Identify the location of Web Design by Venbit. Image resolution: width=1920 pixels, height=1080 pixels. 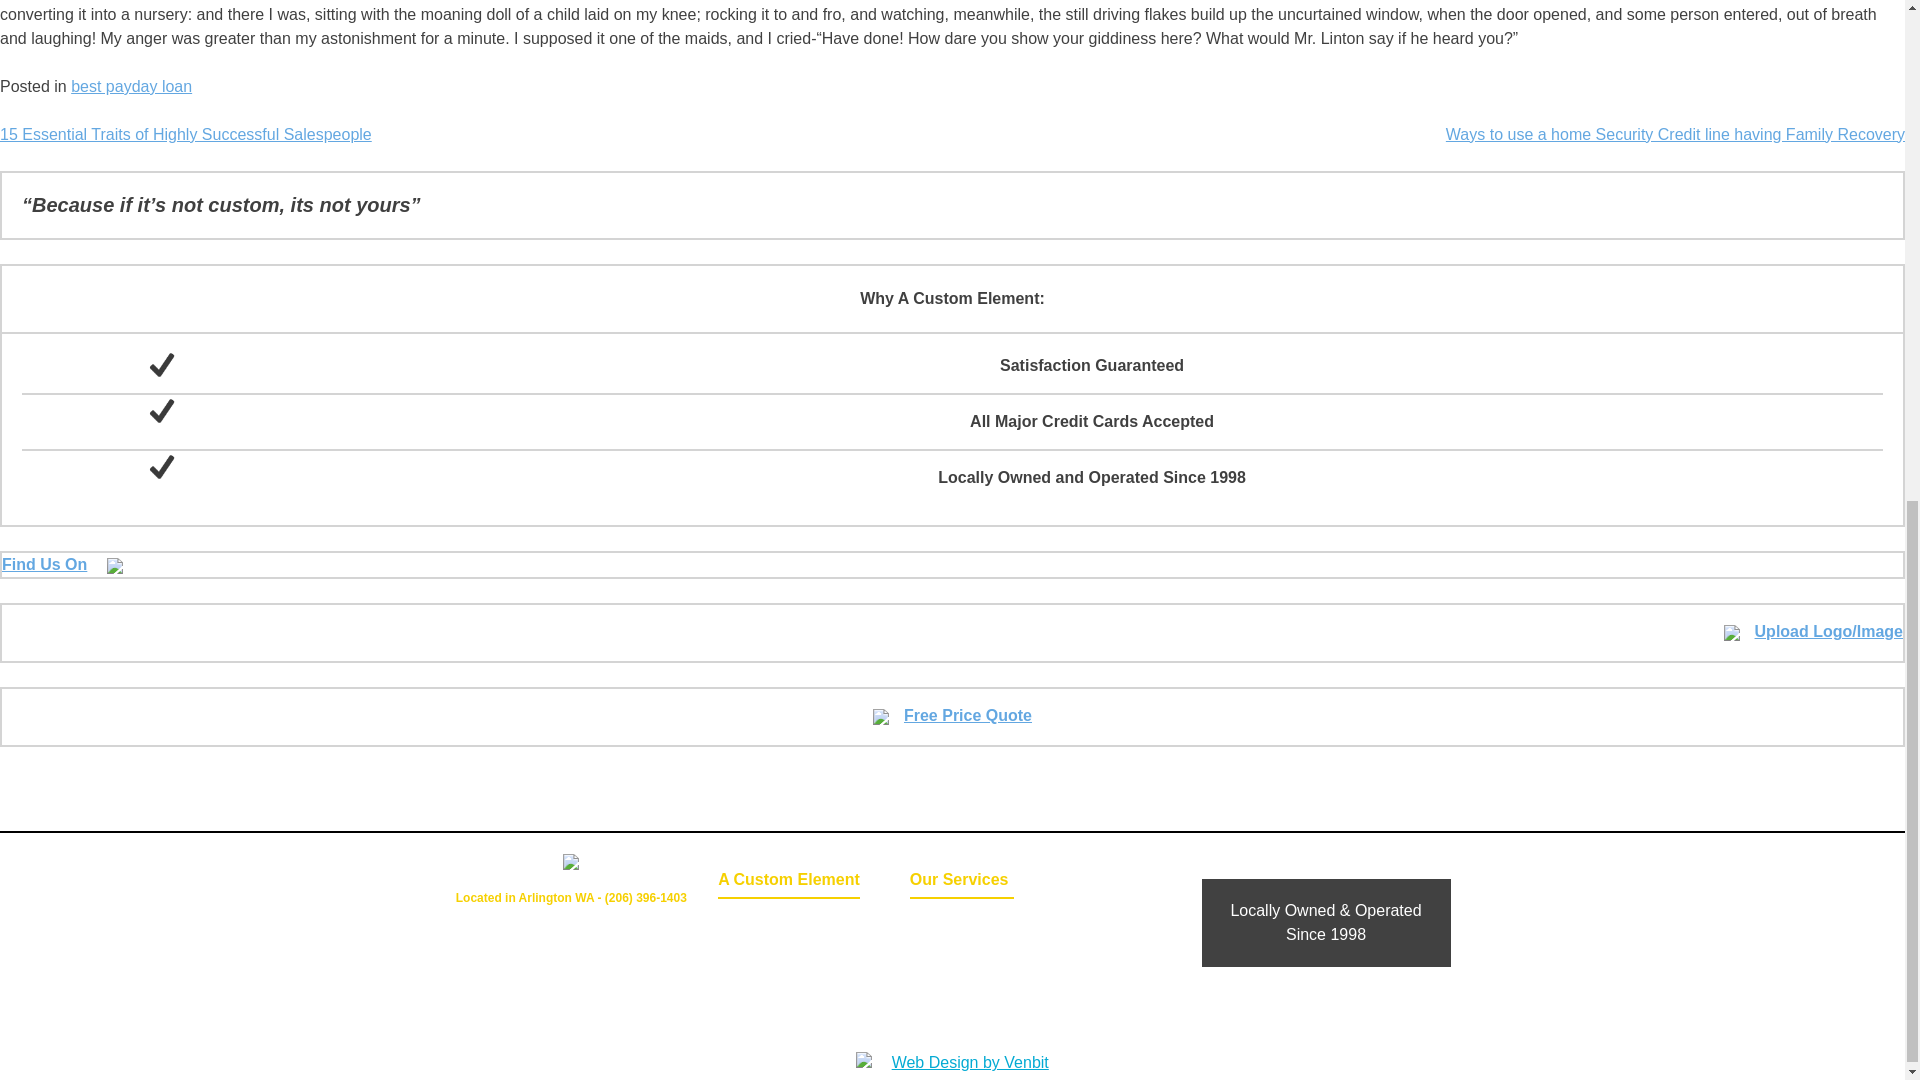
(962, 1062).